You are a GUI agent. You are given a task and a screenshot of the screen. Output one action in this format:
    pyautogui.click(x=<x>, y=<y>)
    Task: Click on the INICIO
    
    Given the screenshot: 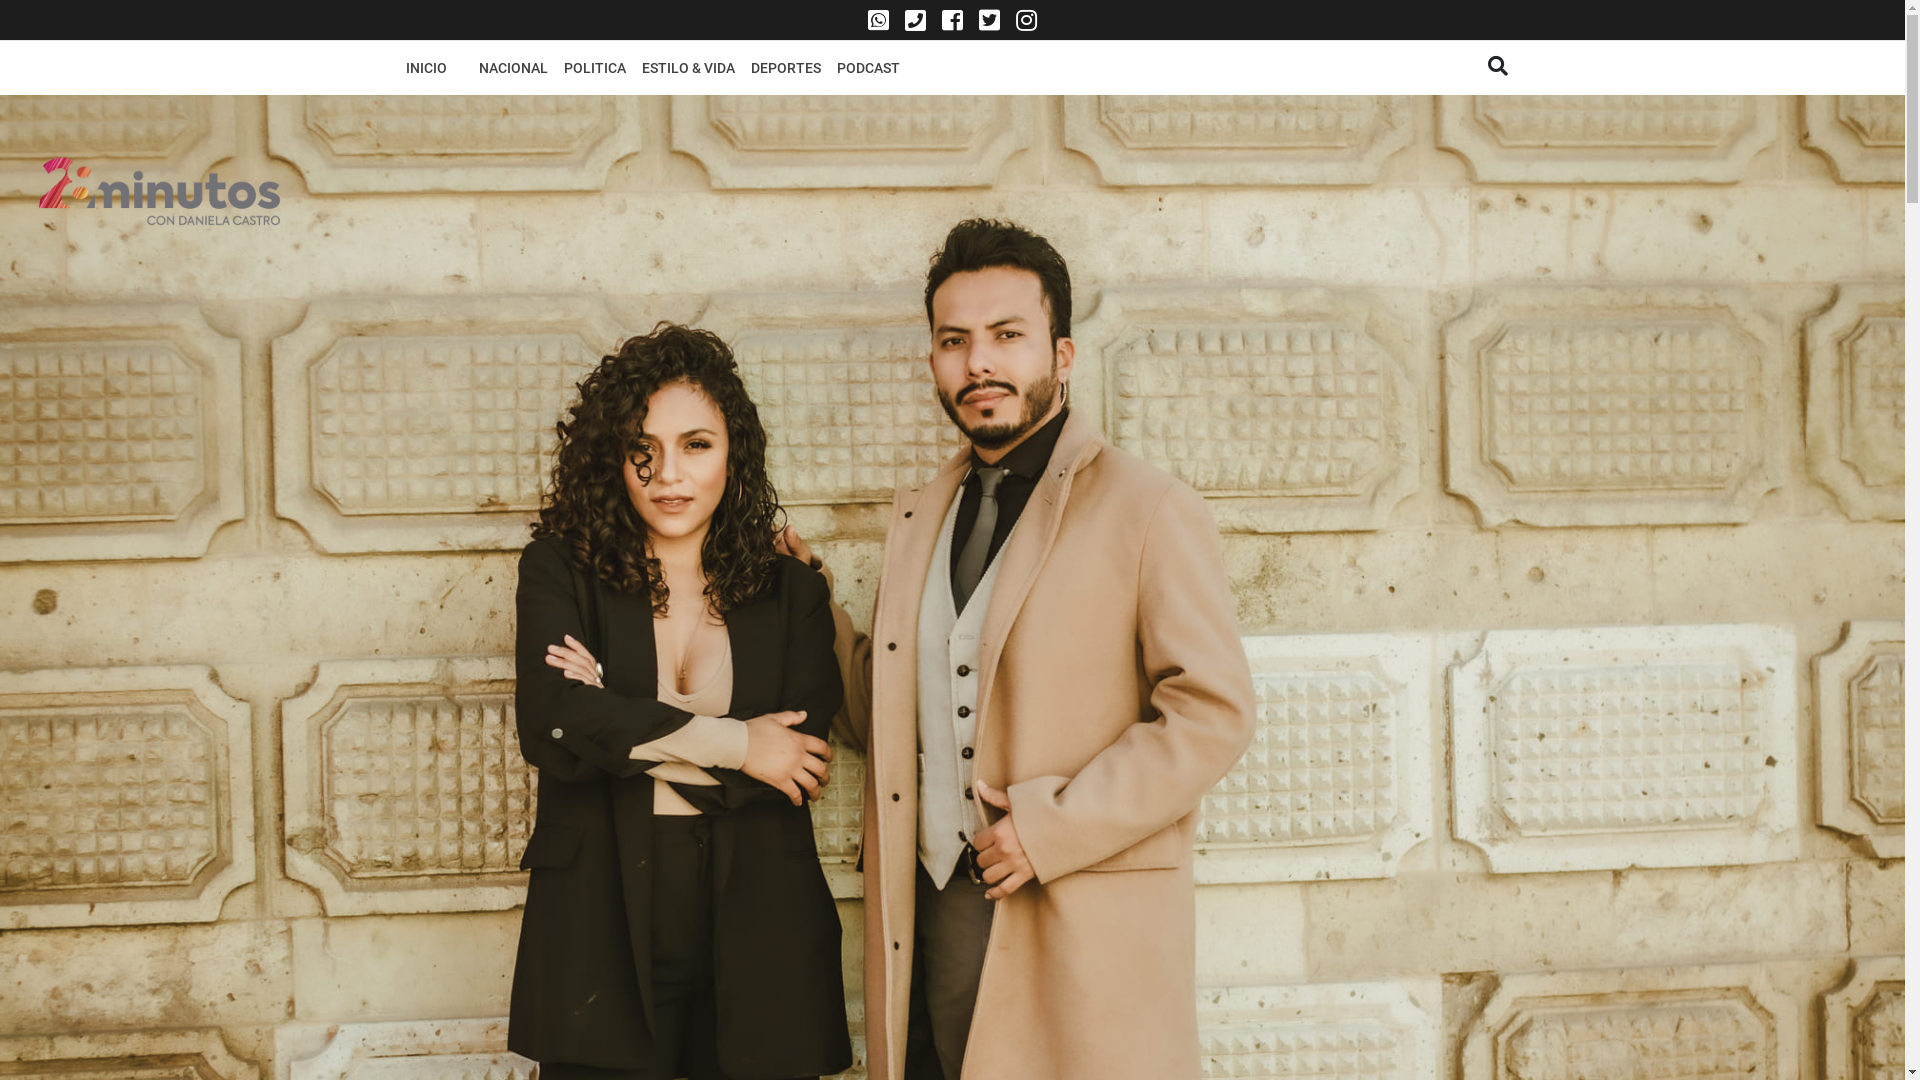 What is the action you would take?
    pyautogui.click(x=426, y=68)
    